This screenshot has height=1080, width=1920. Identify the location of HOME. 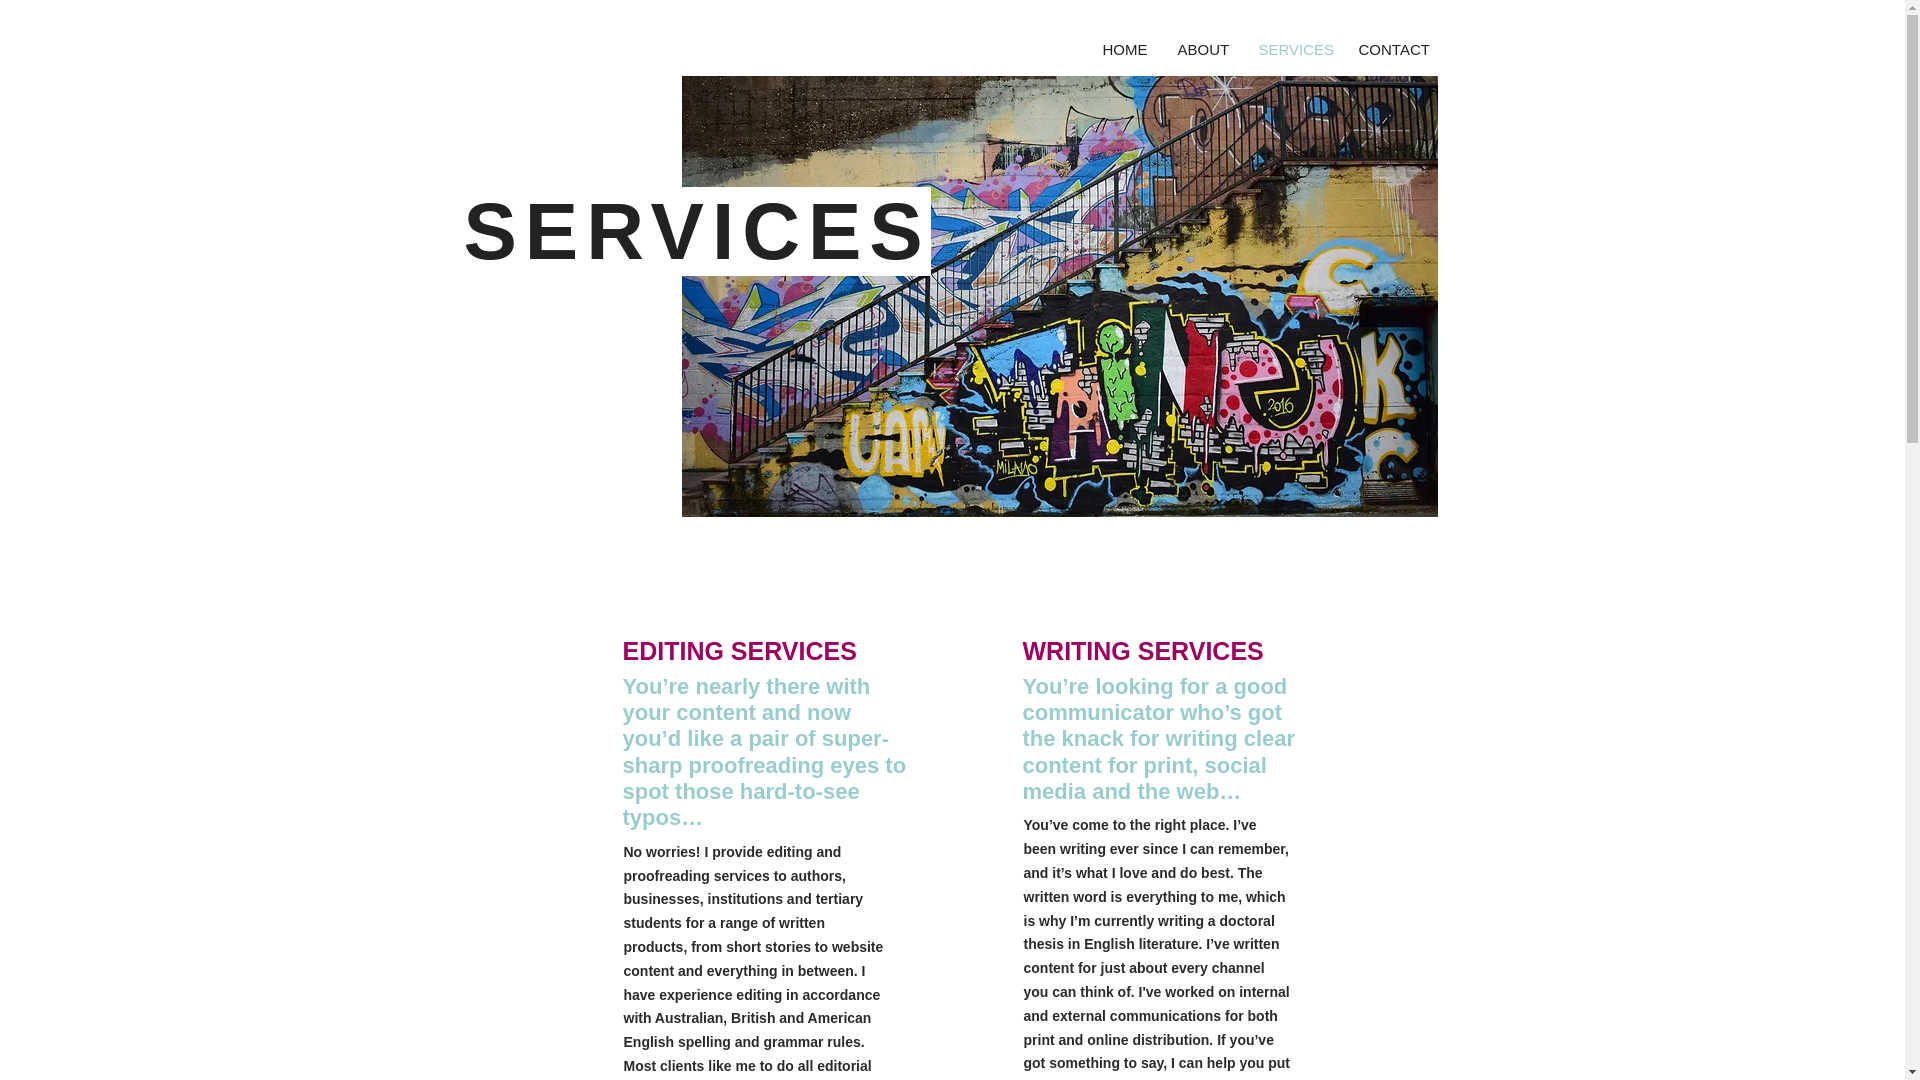
(1126, 48).